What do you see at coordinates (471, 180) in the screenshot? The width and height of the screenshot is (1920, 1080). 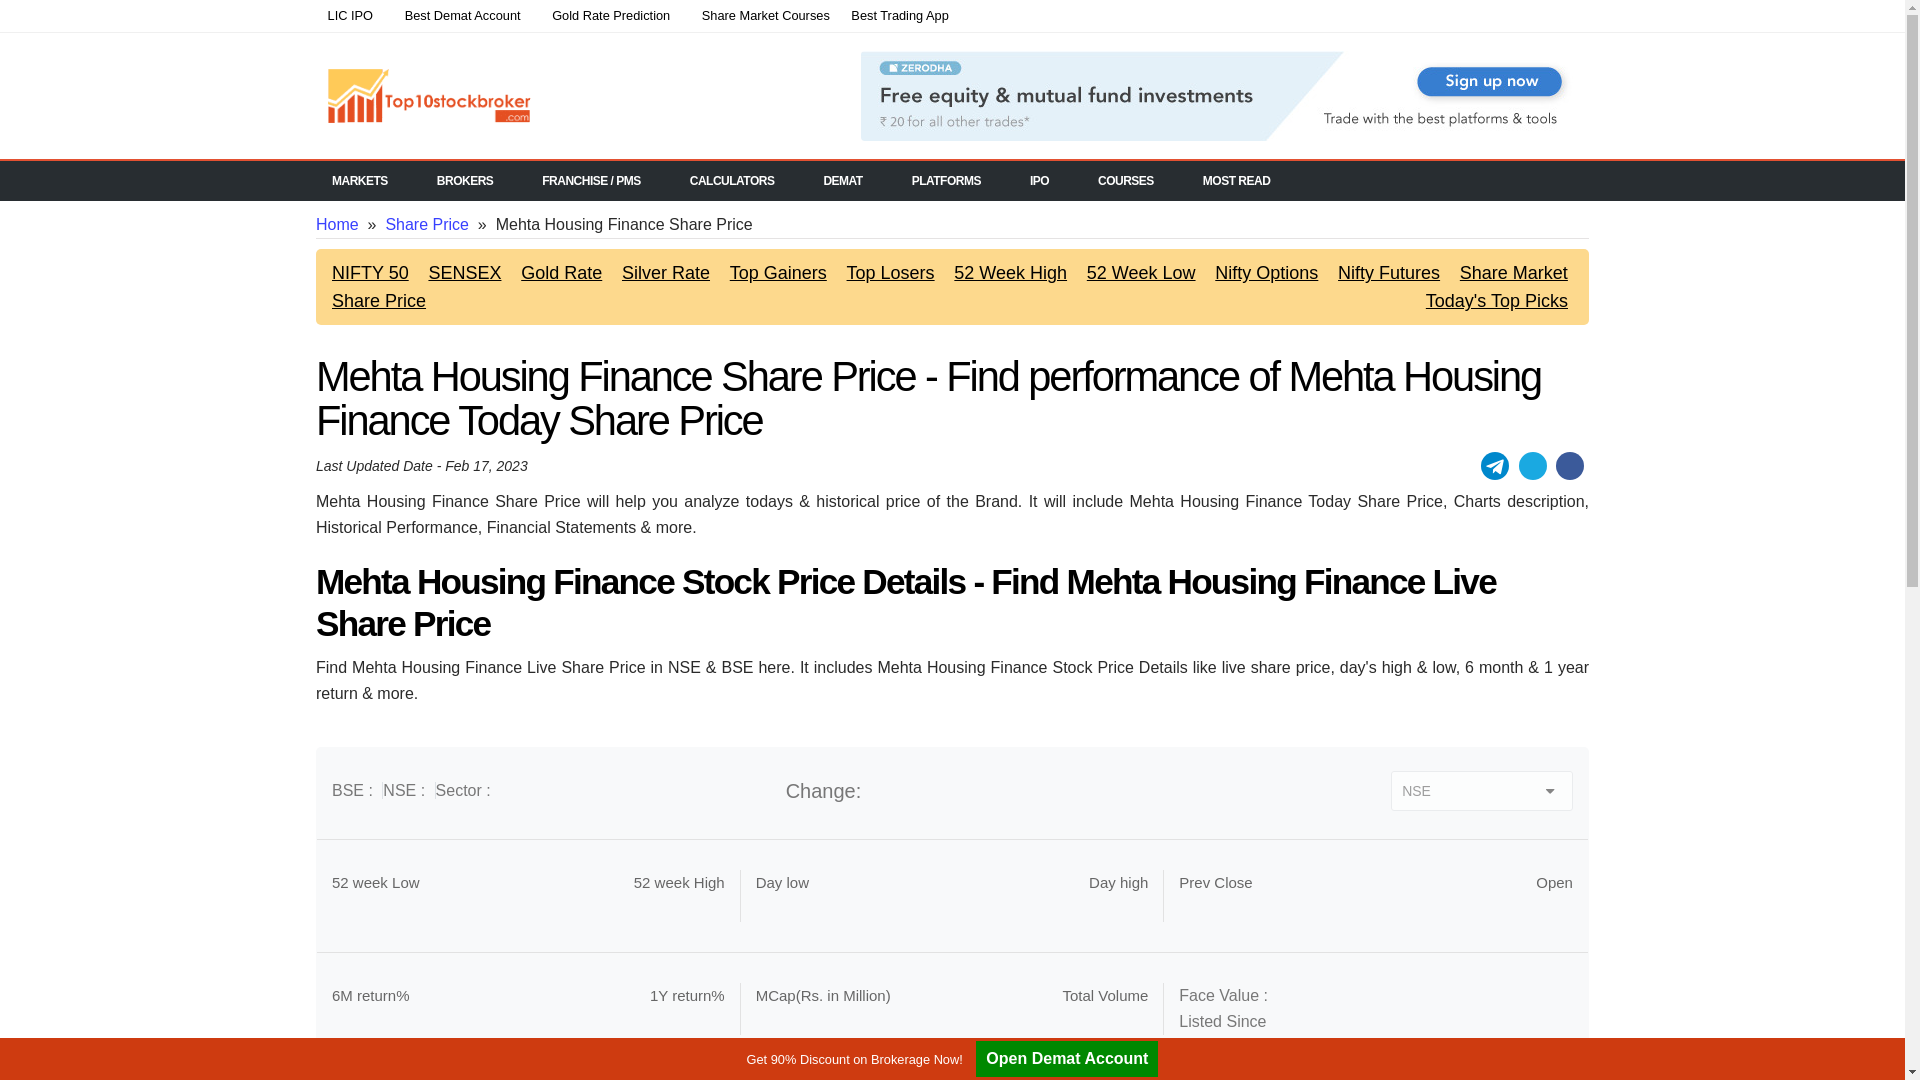 I see `BROKERS` at bounding box center [471, 180].